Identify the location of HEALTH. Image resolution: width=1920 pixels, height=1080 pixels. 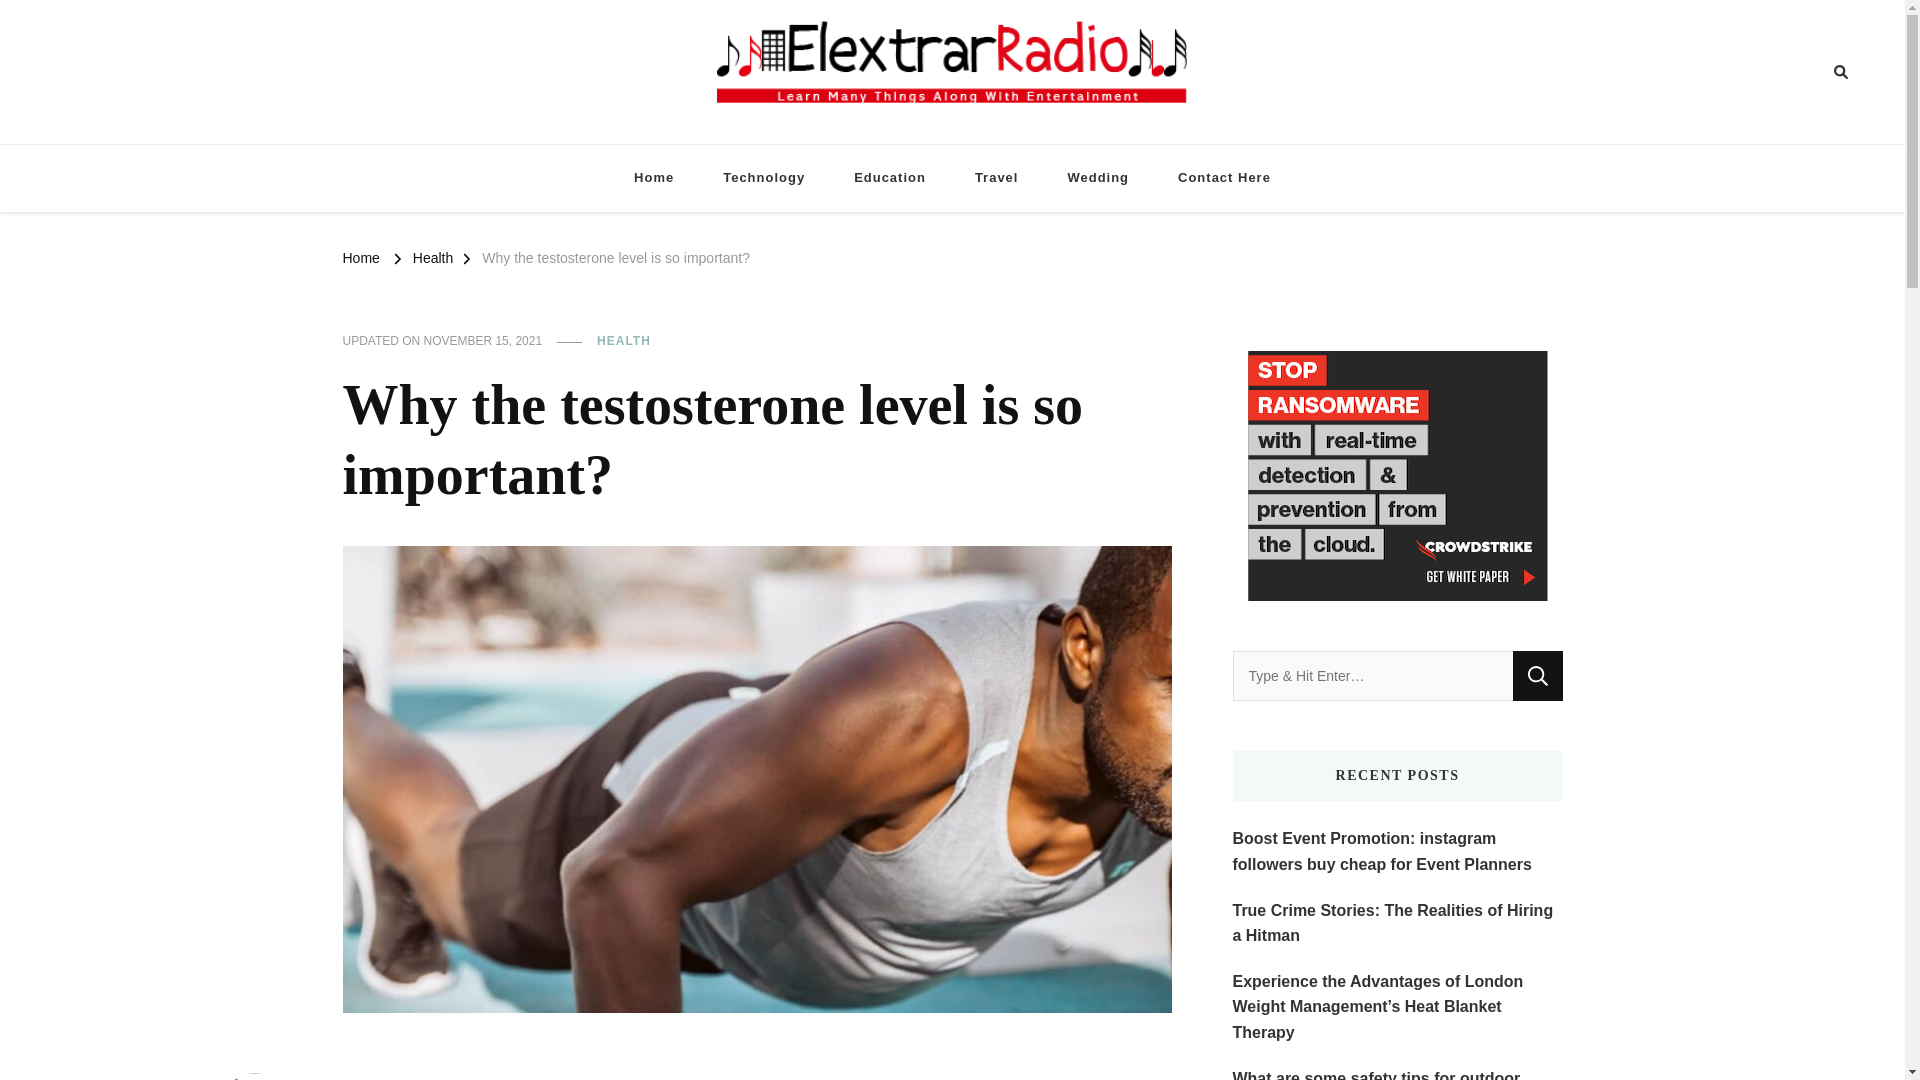
(624, 342).